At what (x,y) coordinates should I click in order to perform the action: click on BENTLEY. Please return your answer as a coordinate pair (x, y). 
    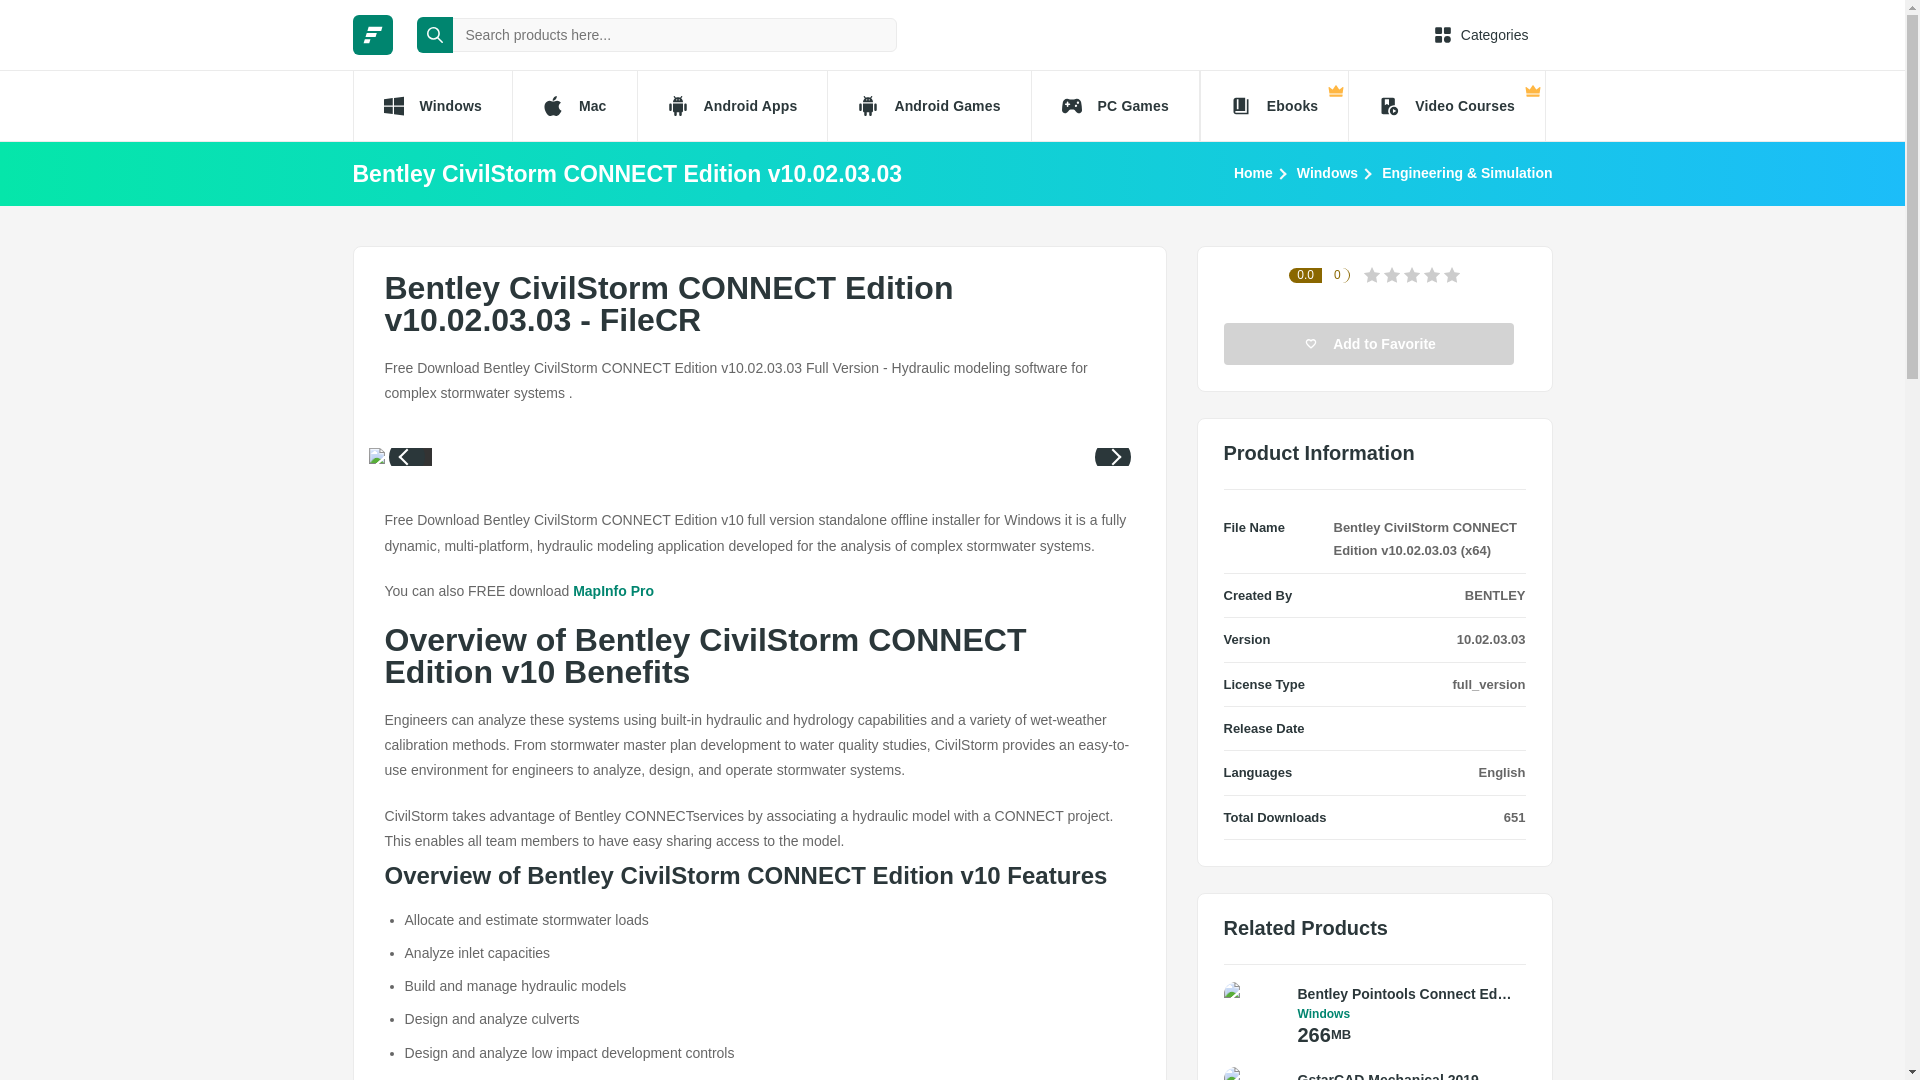
    Looking at the image, I should click on (1495, 594).